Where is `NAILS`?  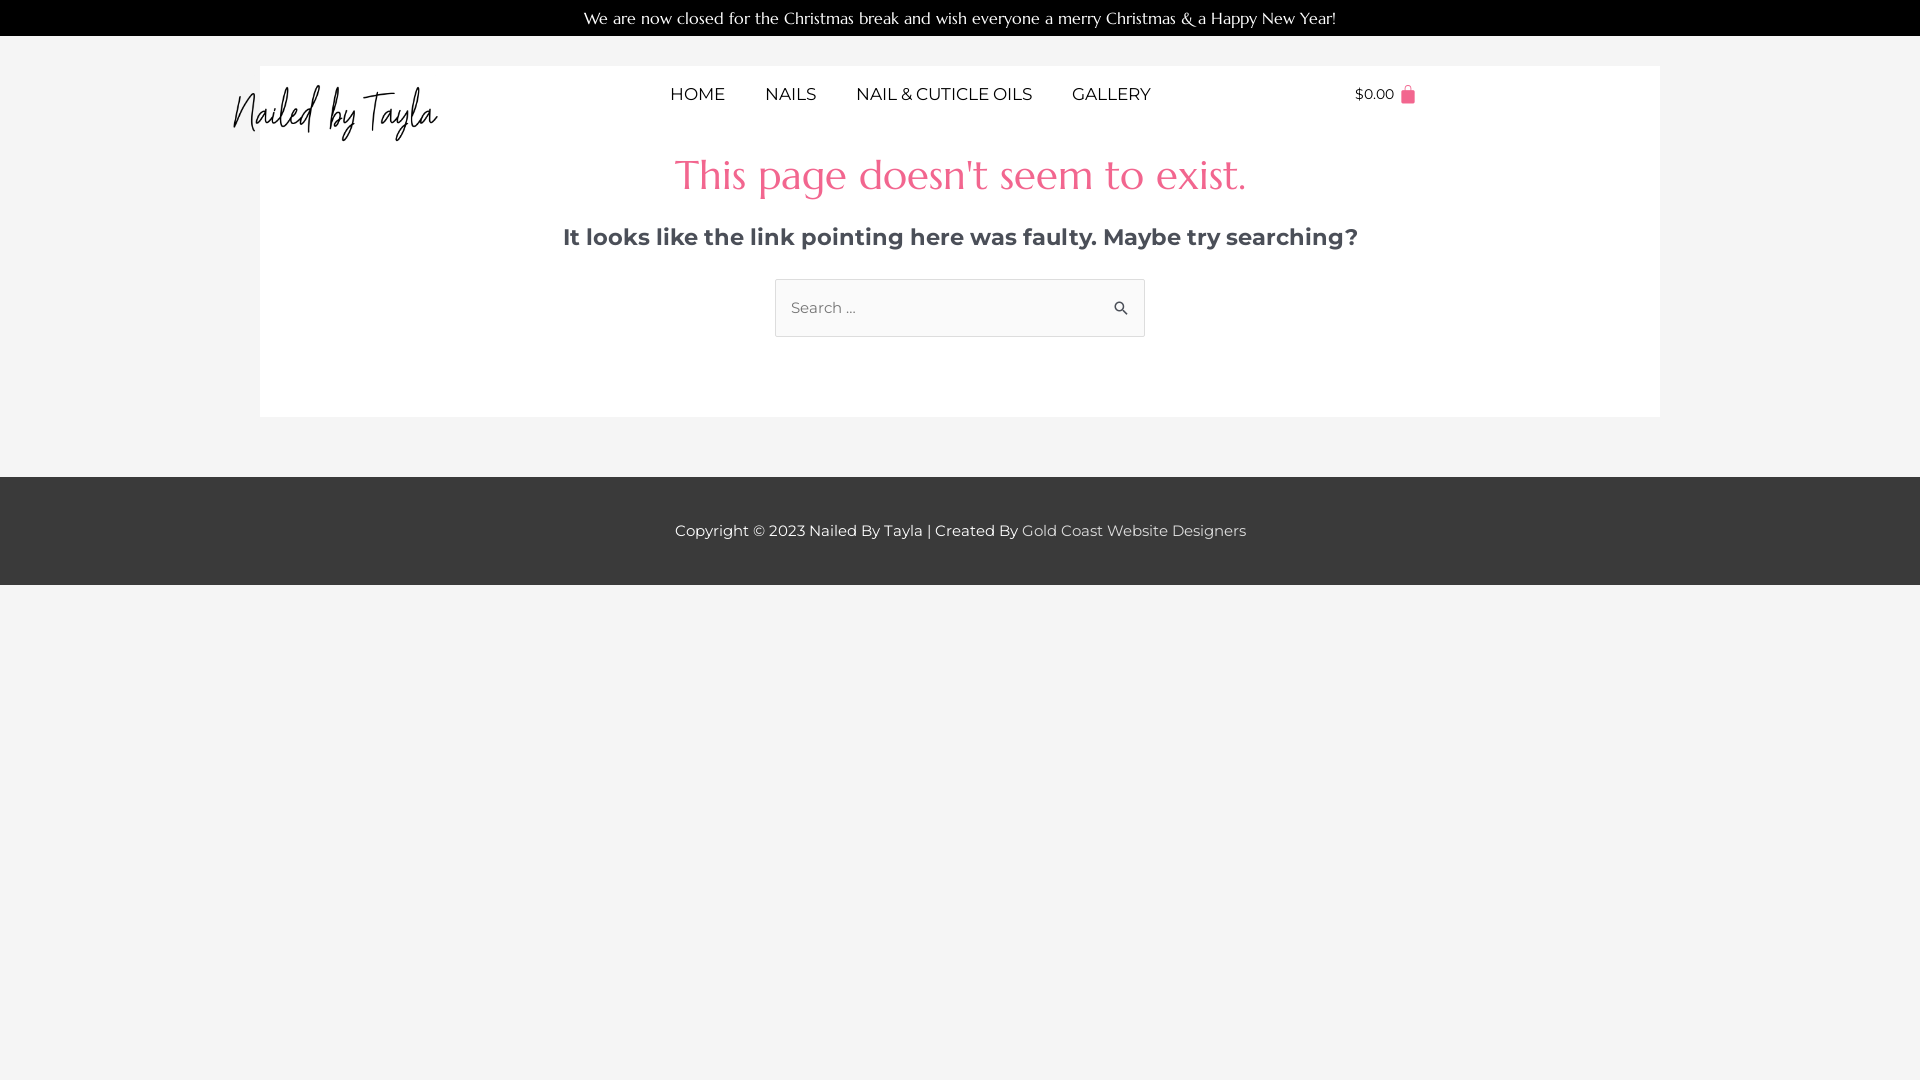
NAILS is located at coordinates (790, 94).